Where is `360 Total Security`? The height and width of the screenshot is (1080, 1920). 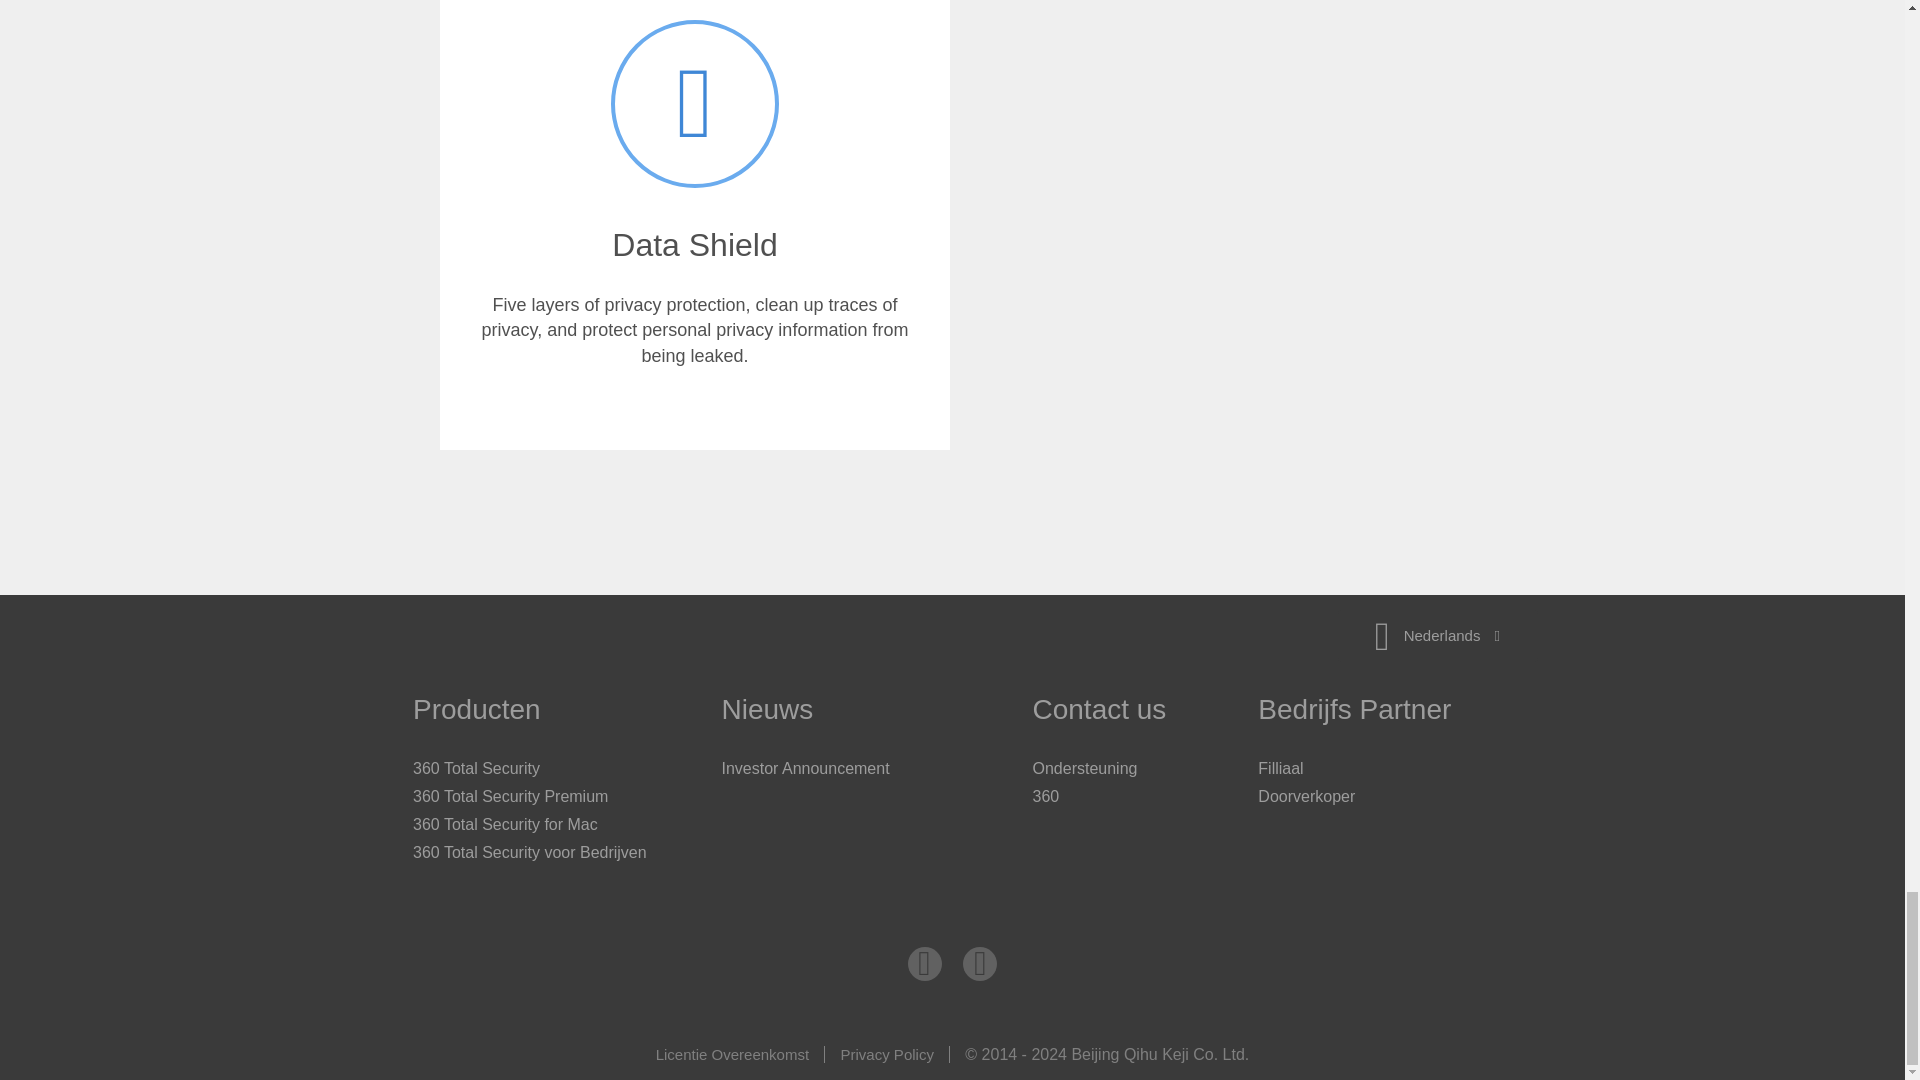 360 Total Security is located at coordinates (476, 768).